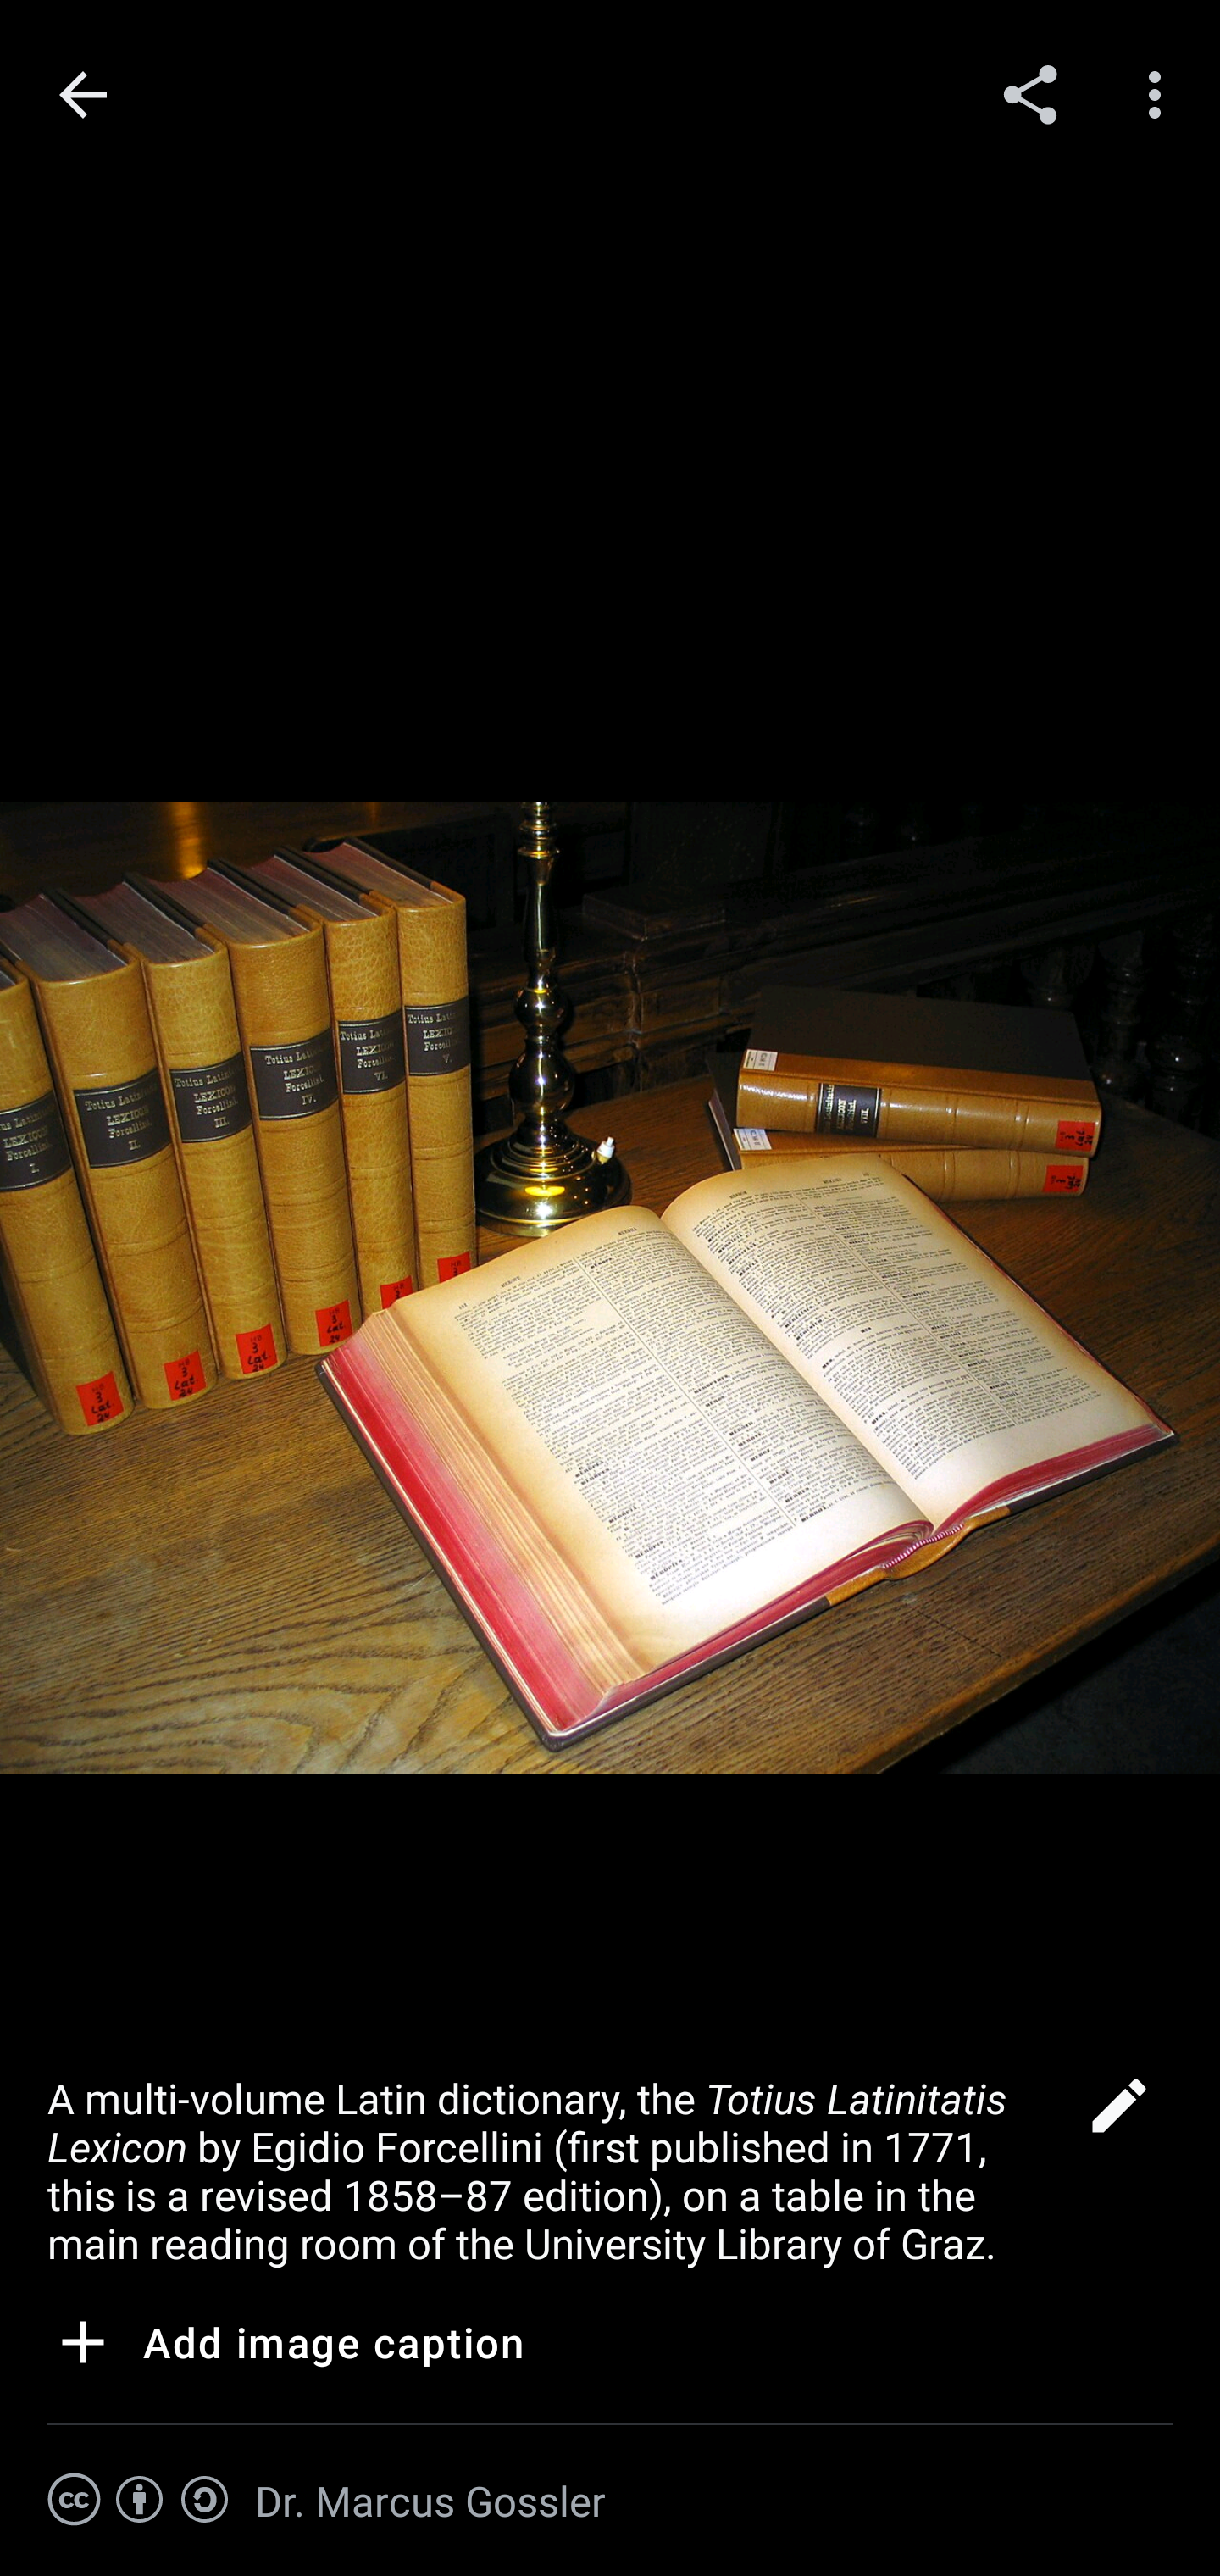 The height and width of the screenshot is (2576, 1220). I want to click on Add image caption, so click(286, 2347).